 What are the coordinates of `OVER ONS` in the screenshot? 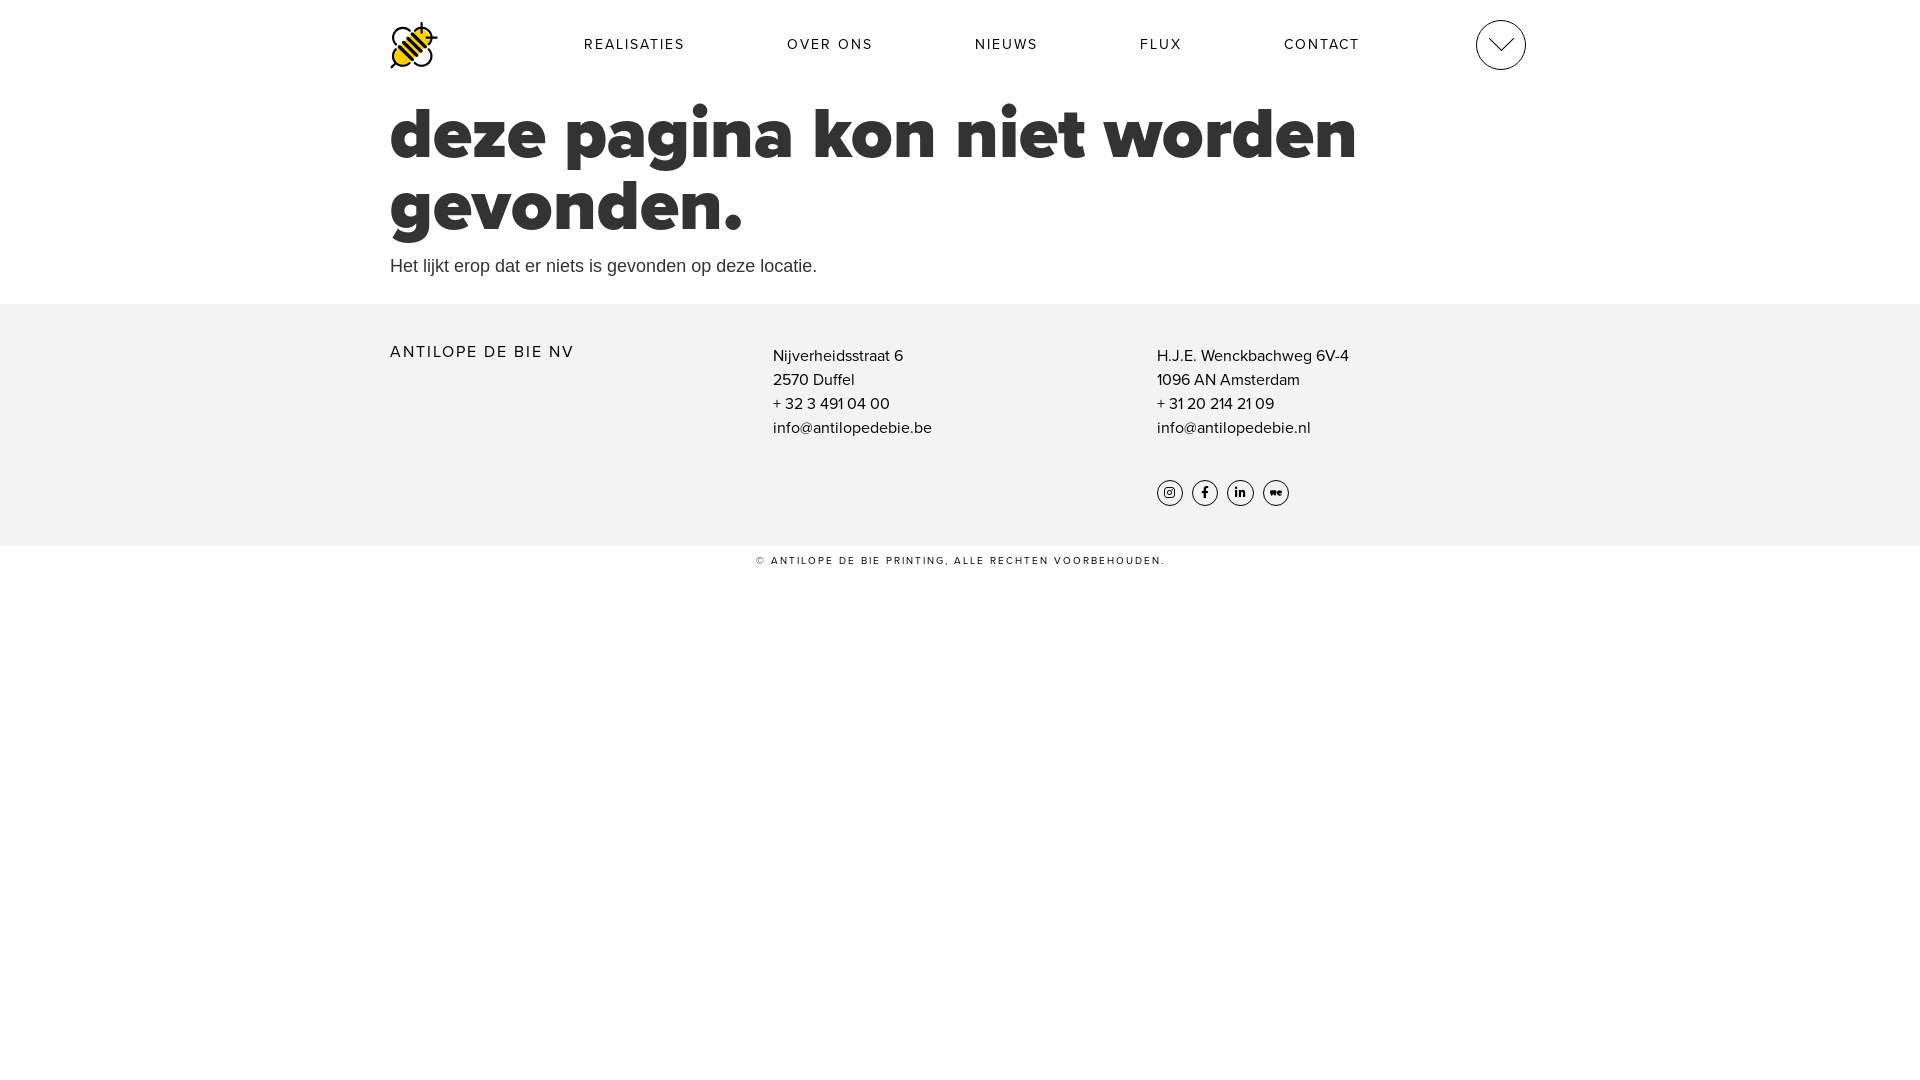 It's located at (830, 44).